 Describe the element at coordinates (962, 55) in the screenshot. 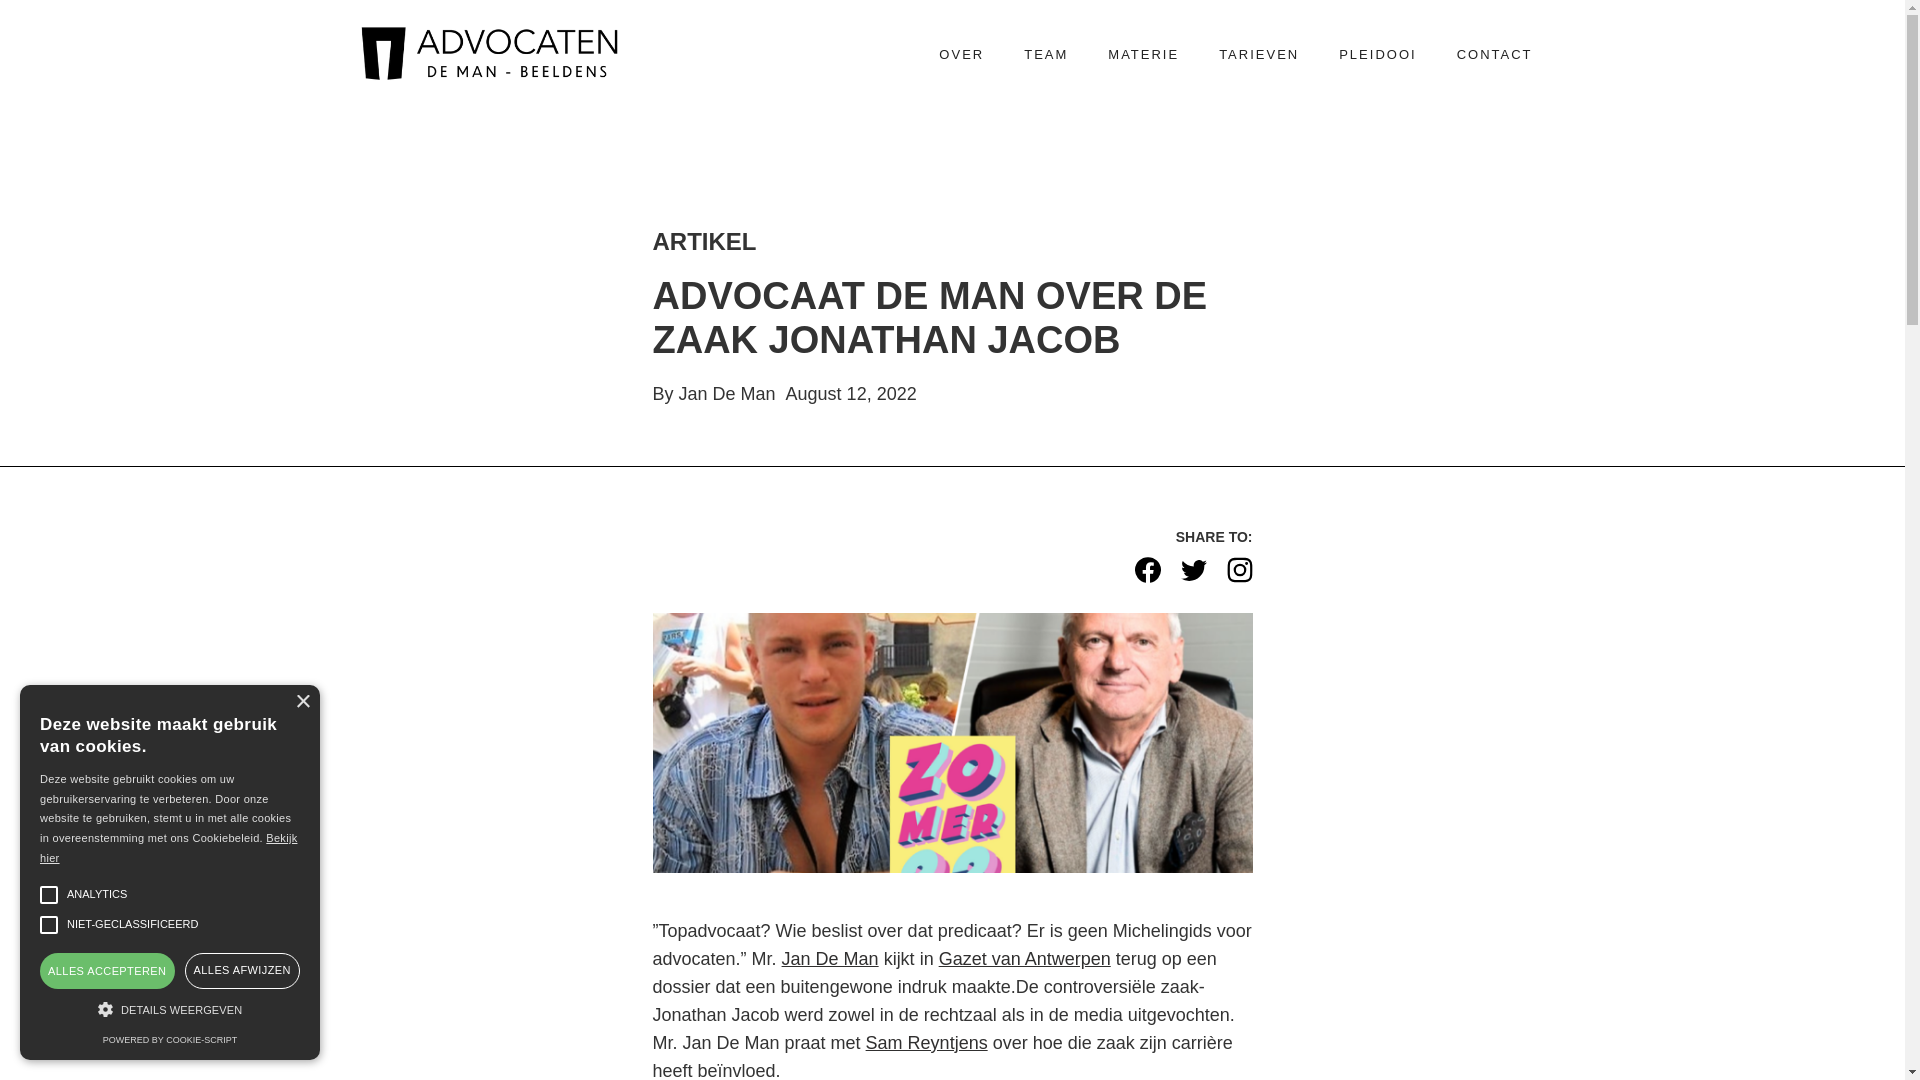

I see `OVER` at that location.